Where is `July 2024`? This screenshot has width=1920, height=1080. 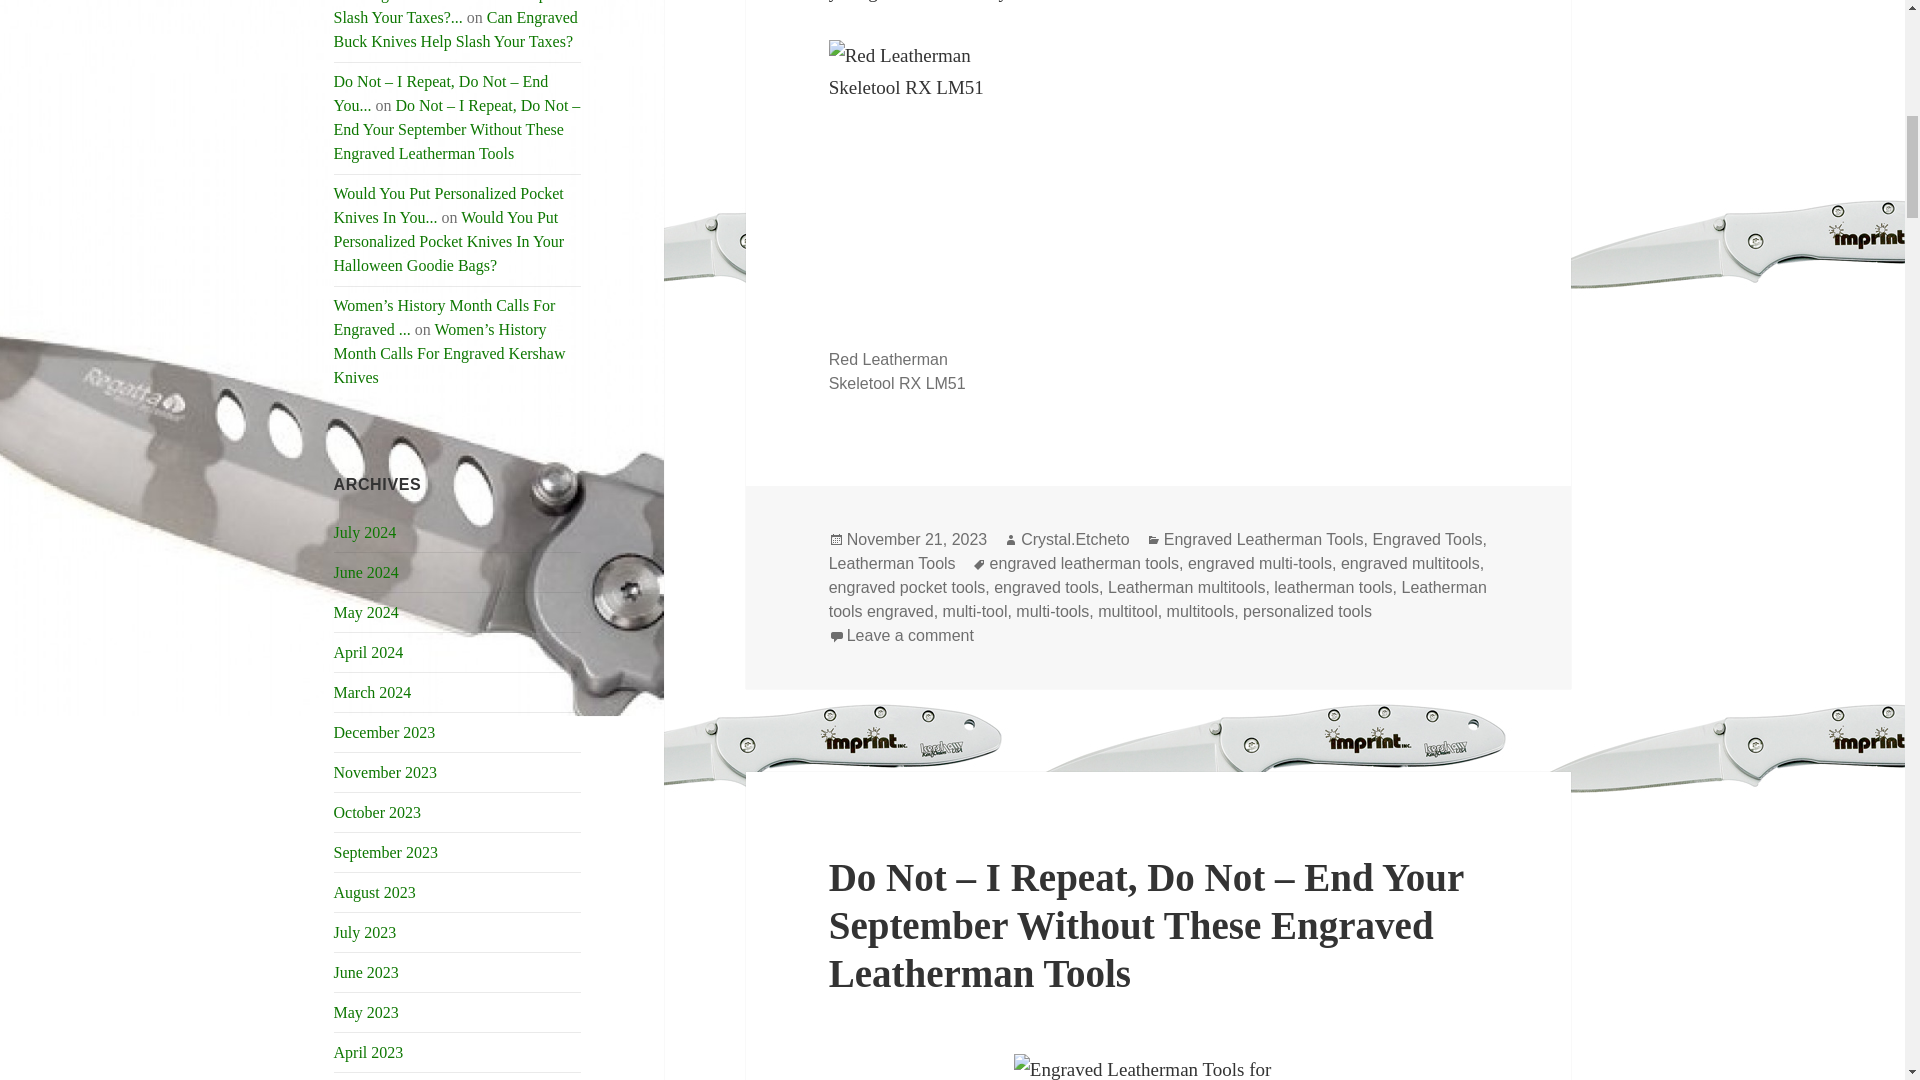 July 2024 is located at coordinates (366, 532).